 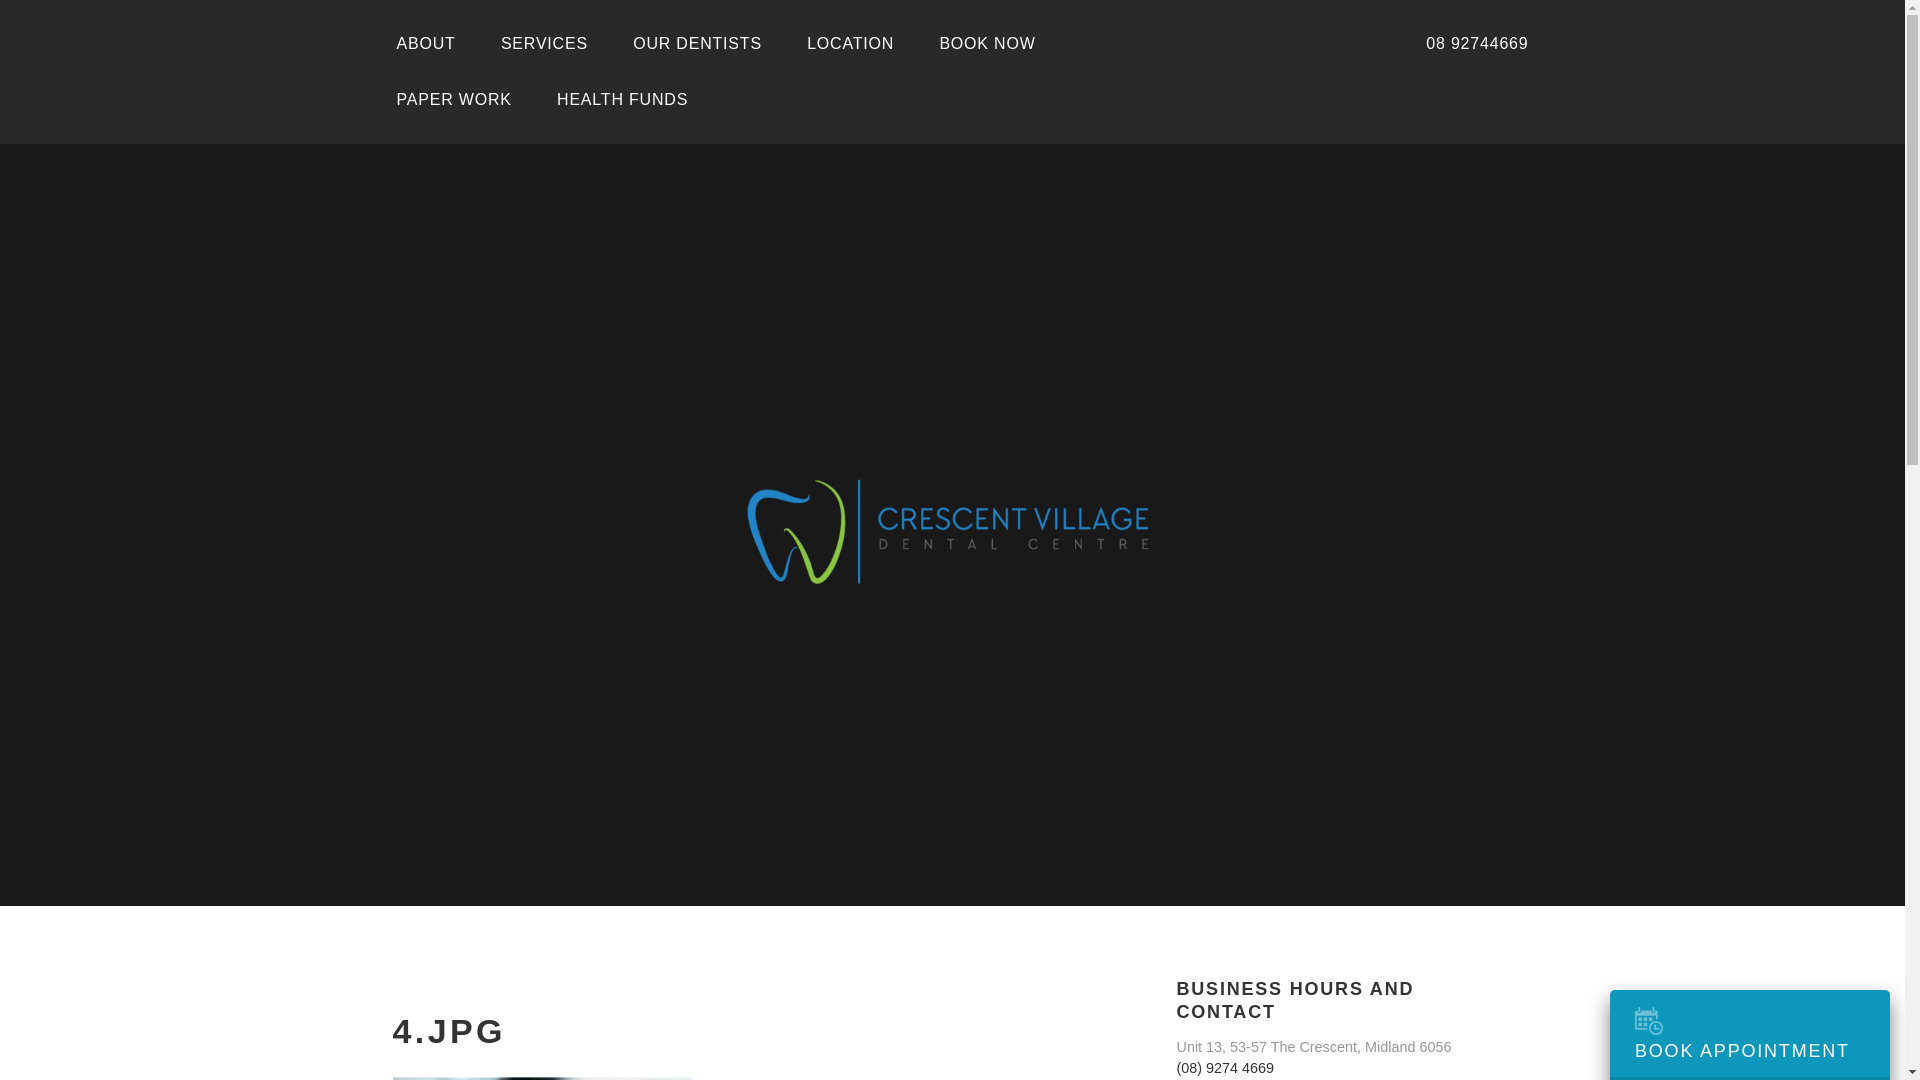 I want to click on PAPER WORK, so click(x=454, y=100).